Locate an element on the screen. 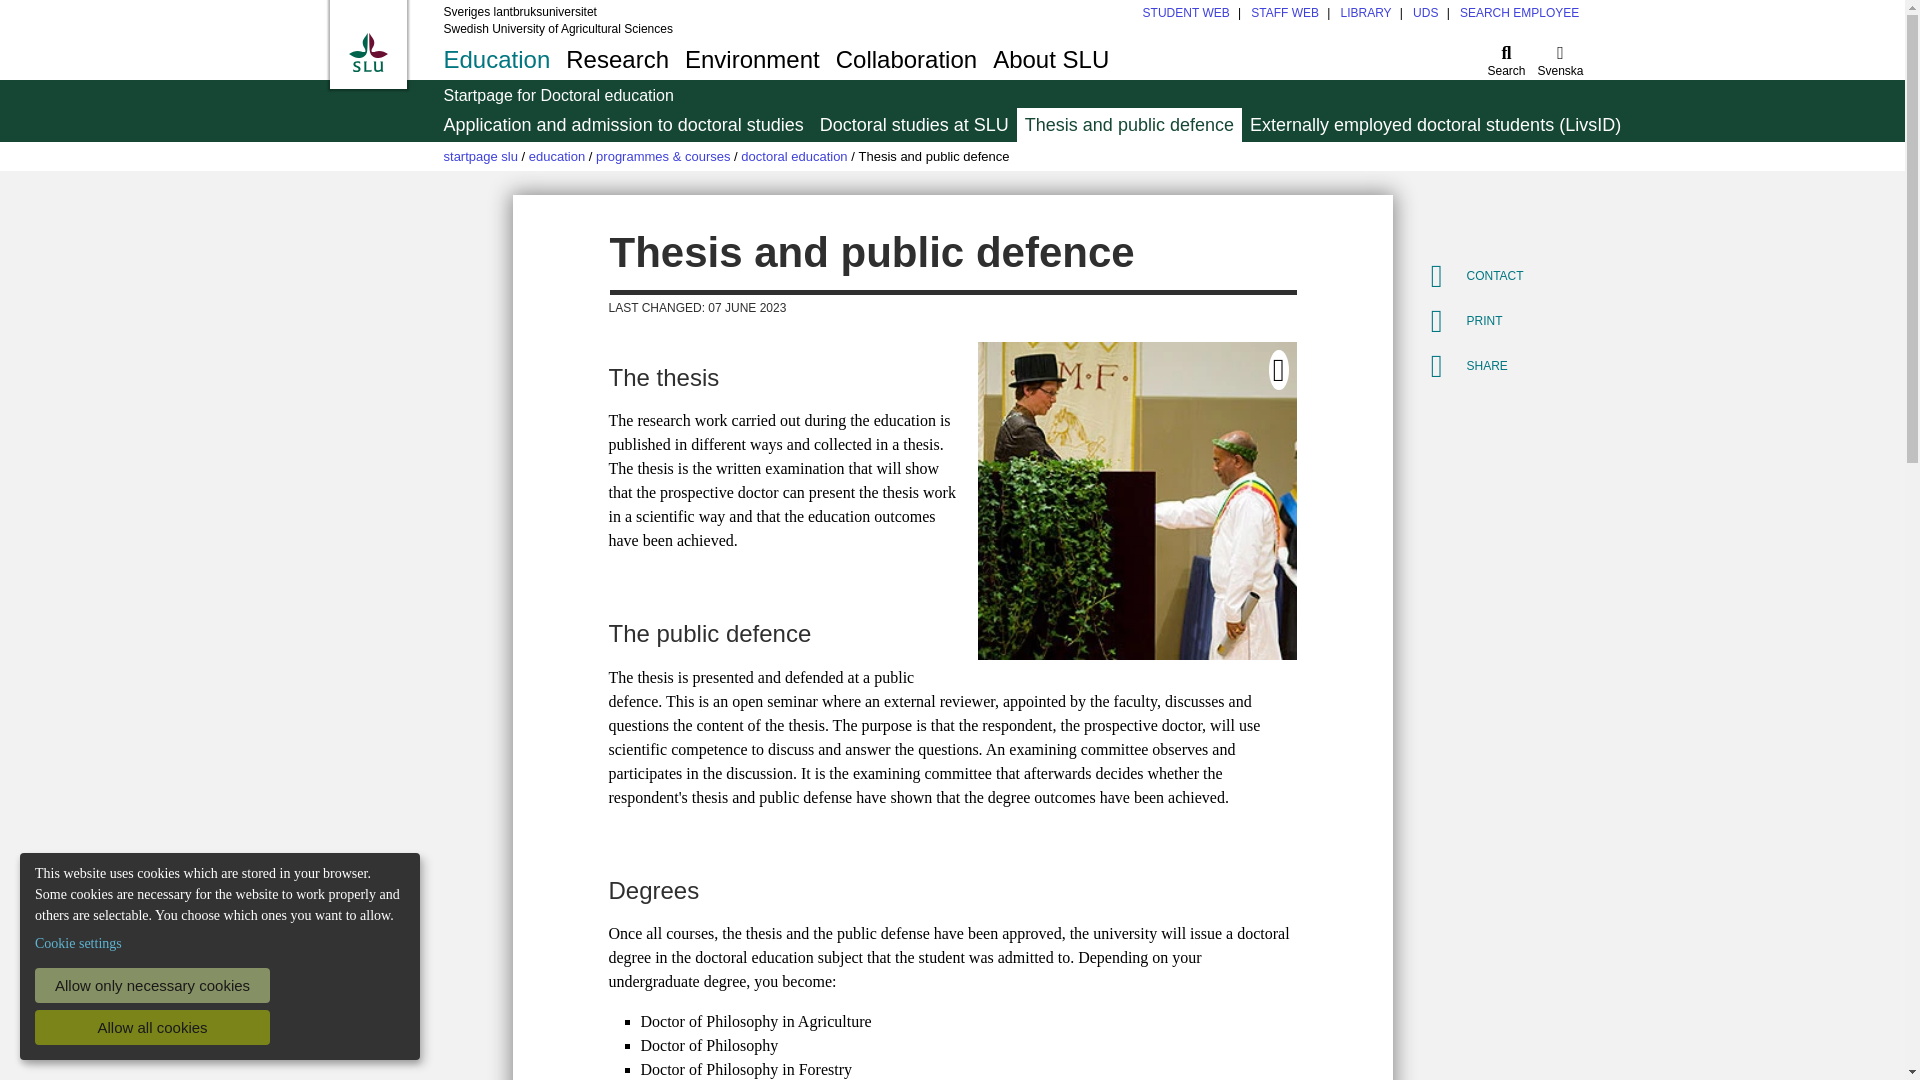 This screenshot has height=1080, width=1920. STUDENT WEB is located at coordinates (1365, 13).